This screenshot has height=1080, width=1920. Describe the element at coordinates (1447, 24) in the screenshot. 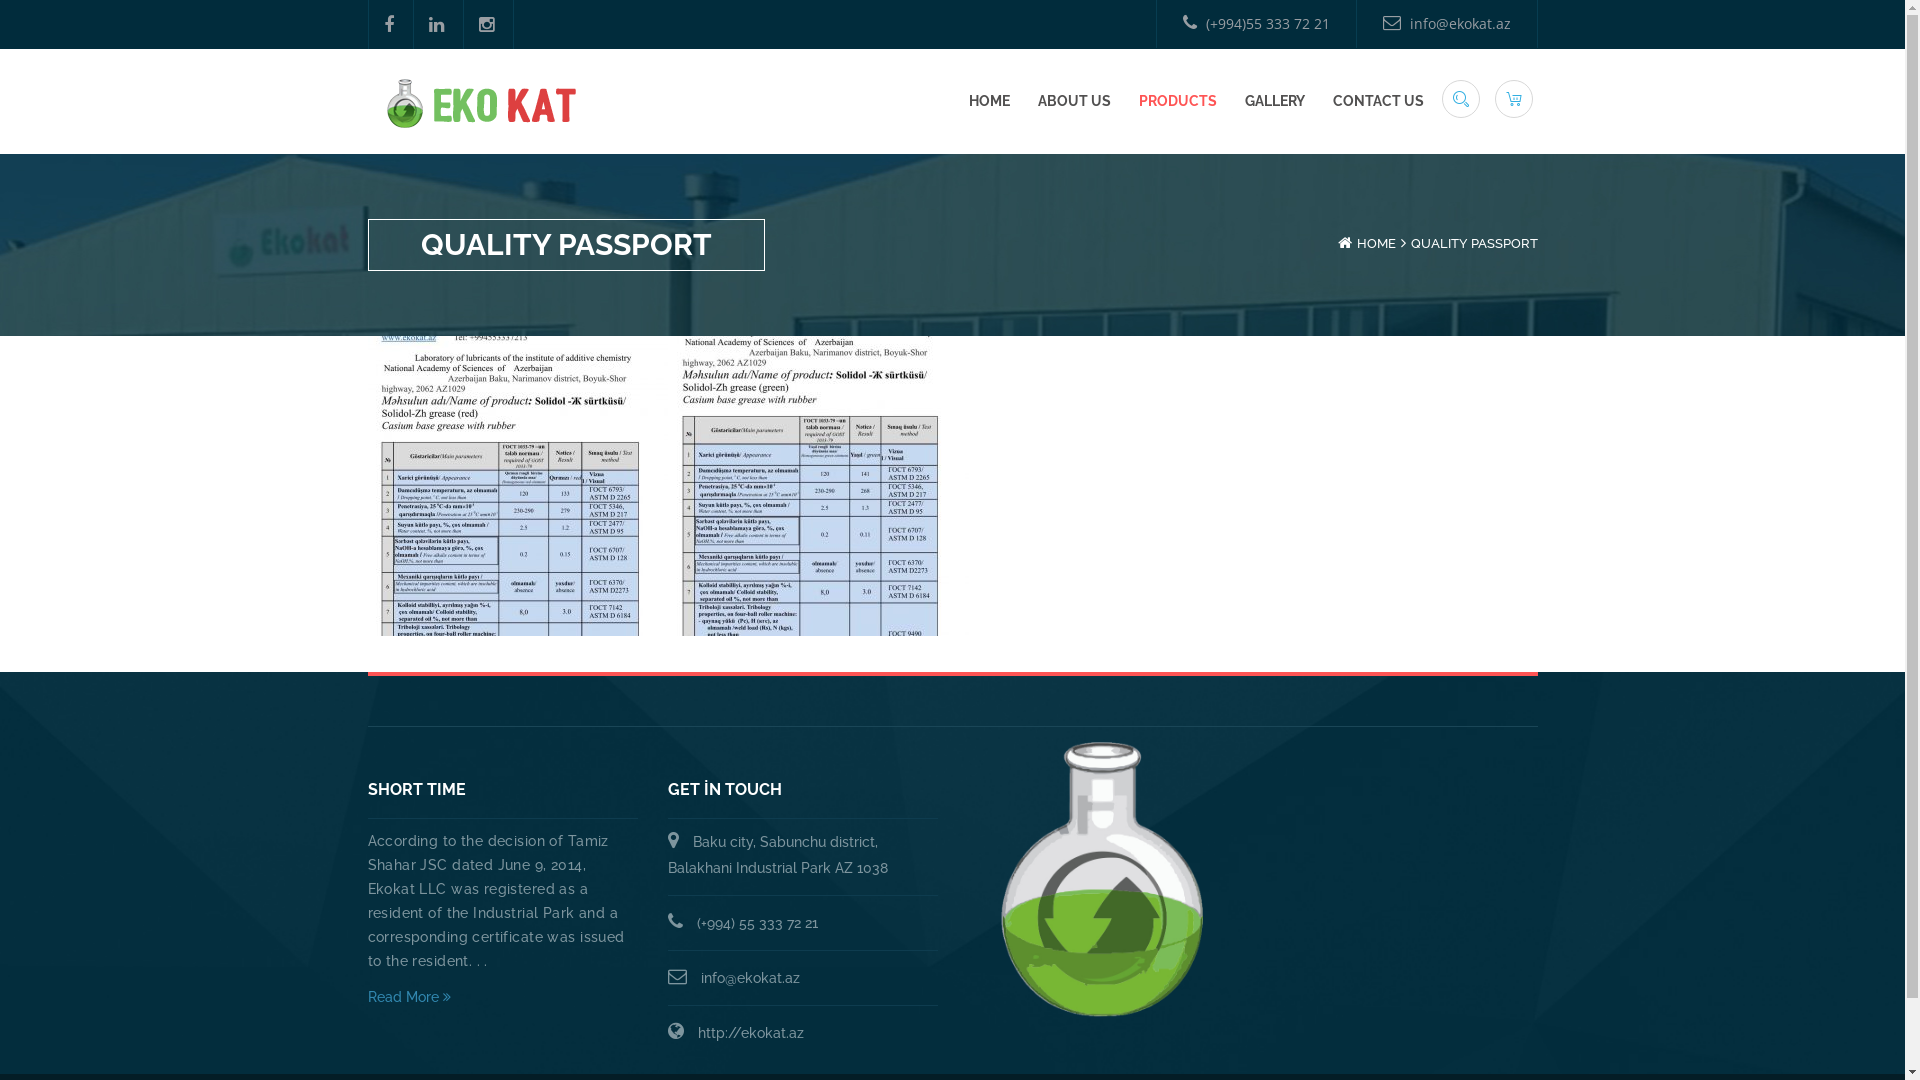

I see `info@ekokat.az` at that location.